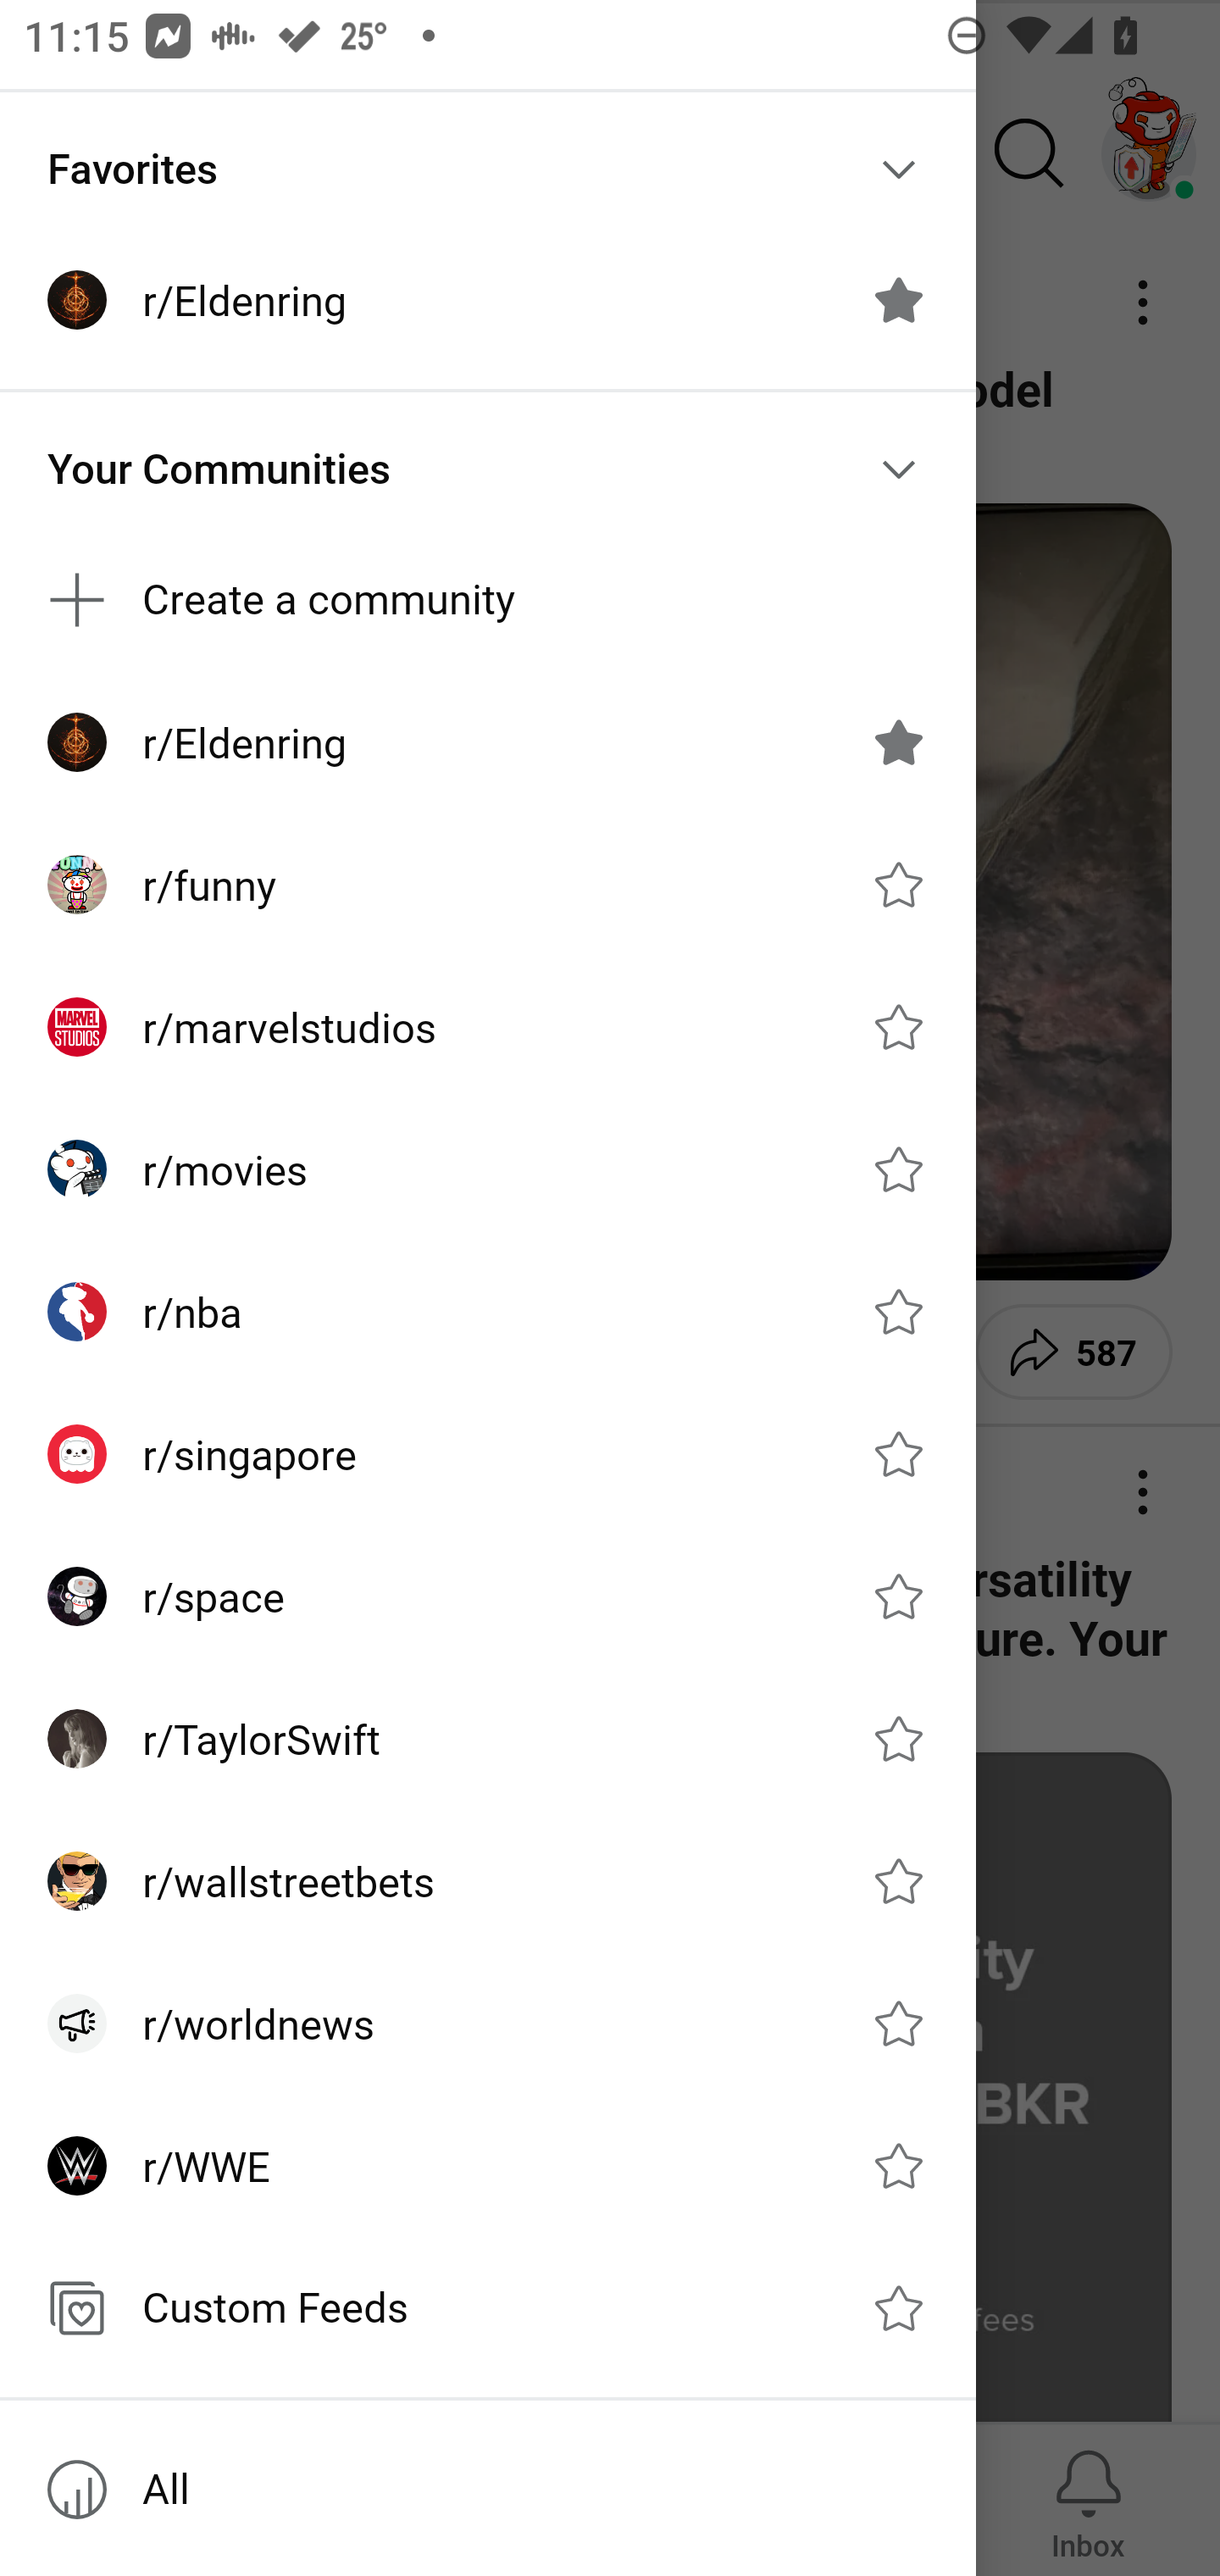 This screenshot has height=2576, width=1220. Describe the element at coordinates (488, 600) in the screenshot. I see `Create a community` at that location.